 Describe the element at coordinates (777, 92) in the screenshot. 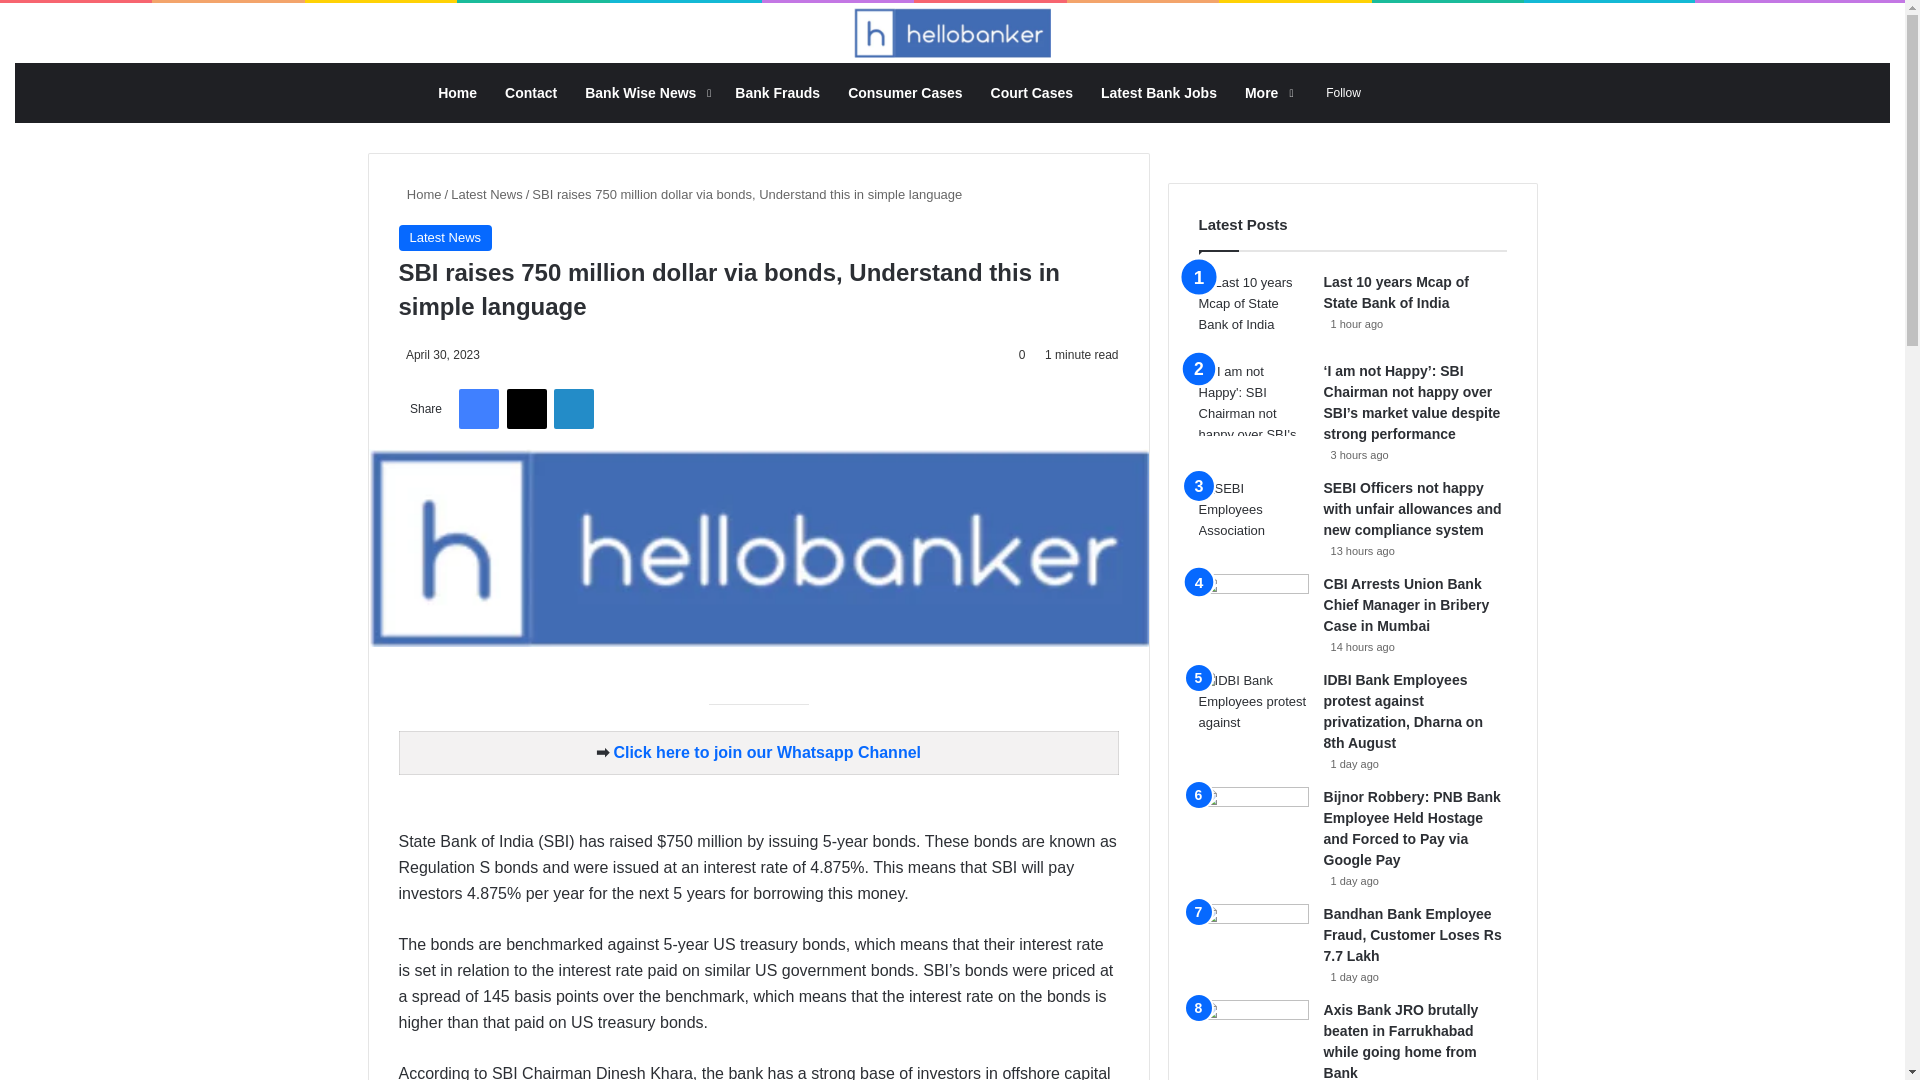

I see `Bank Frauds` at that location.